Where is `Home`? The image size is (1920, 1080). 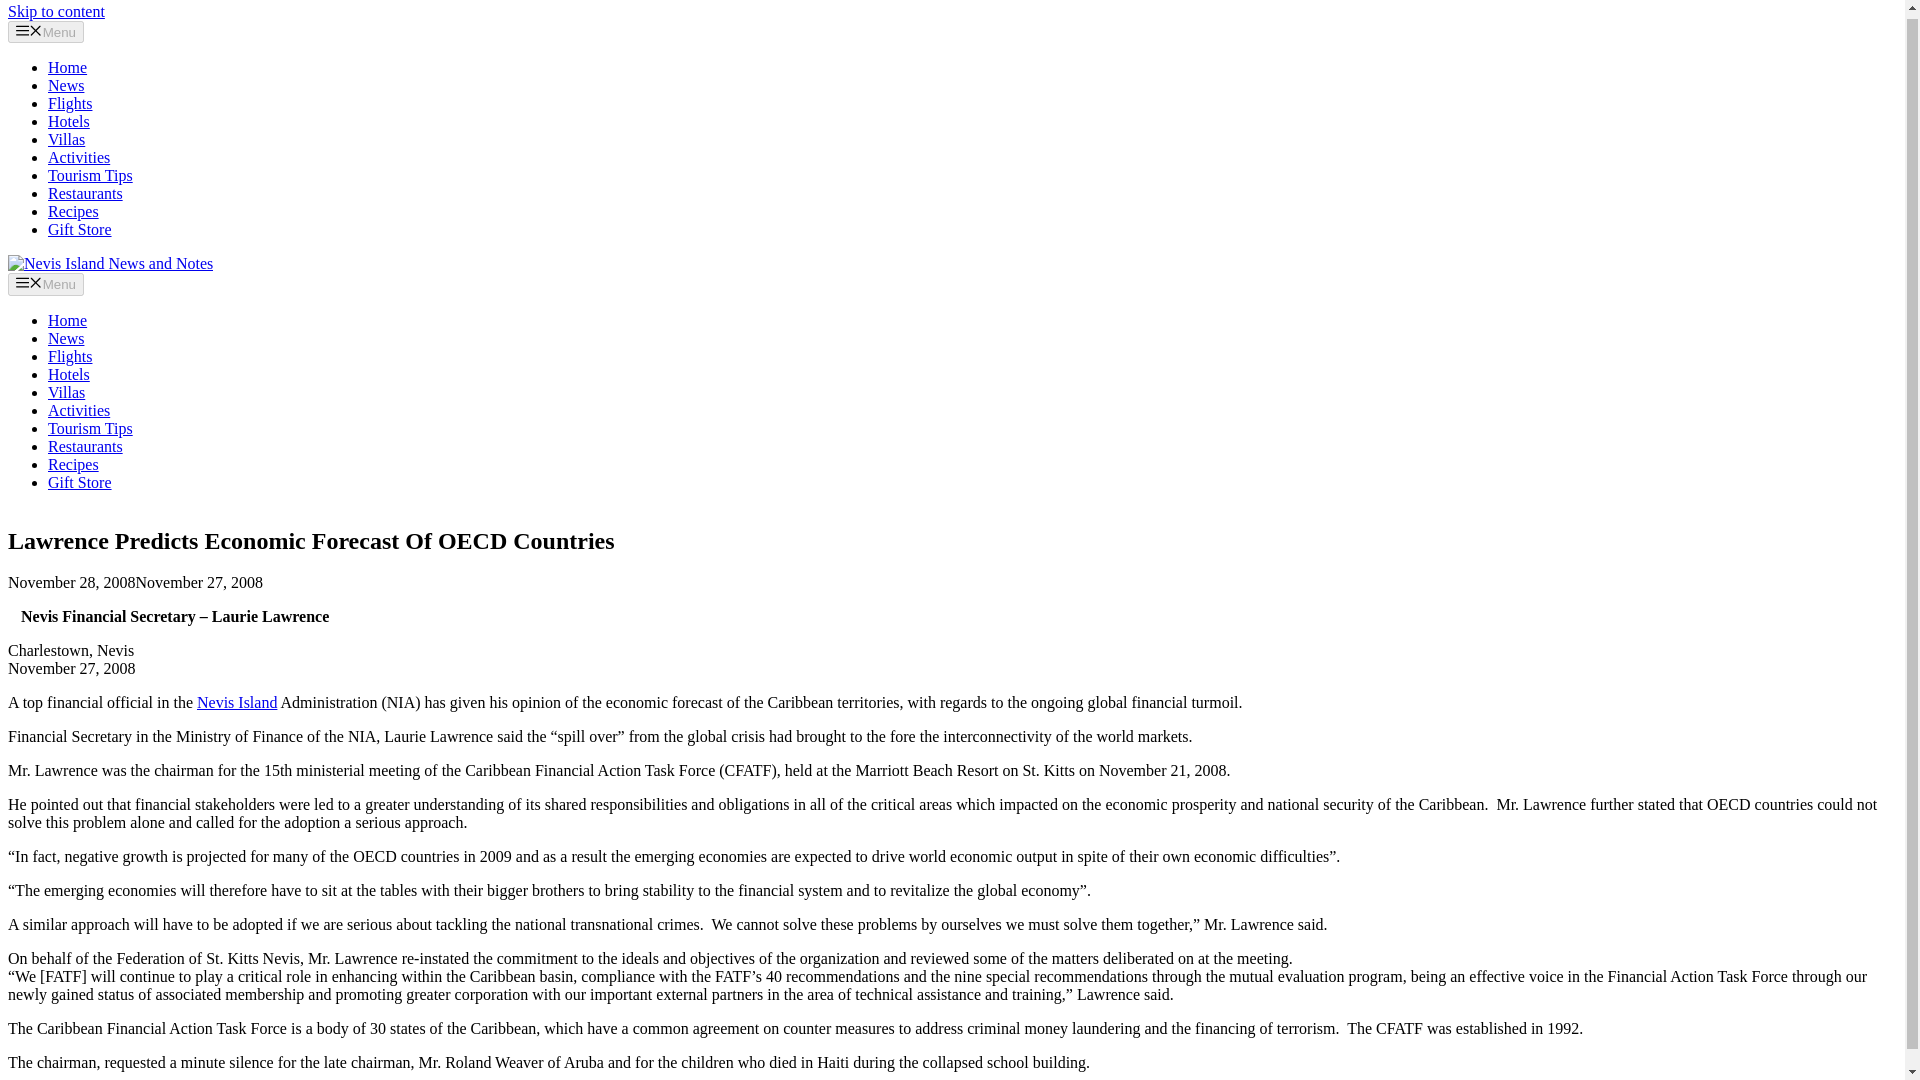
Home is located at coordinates (67, 67).